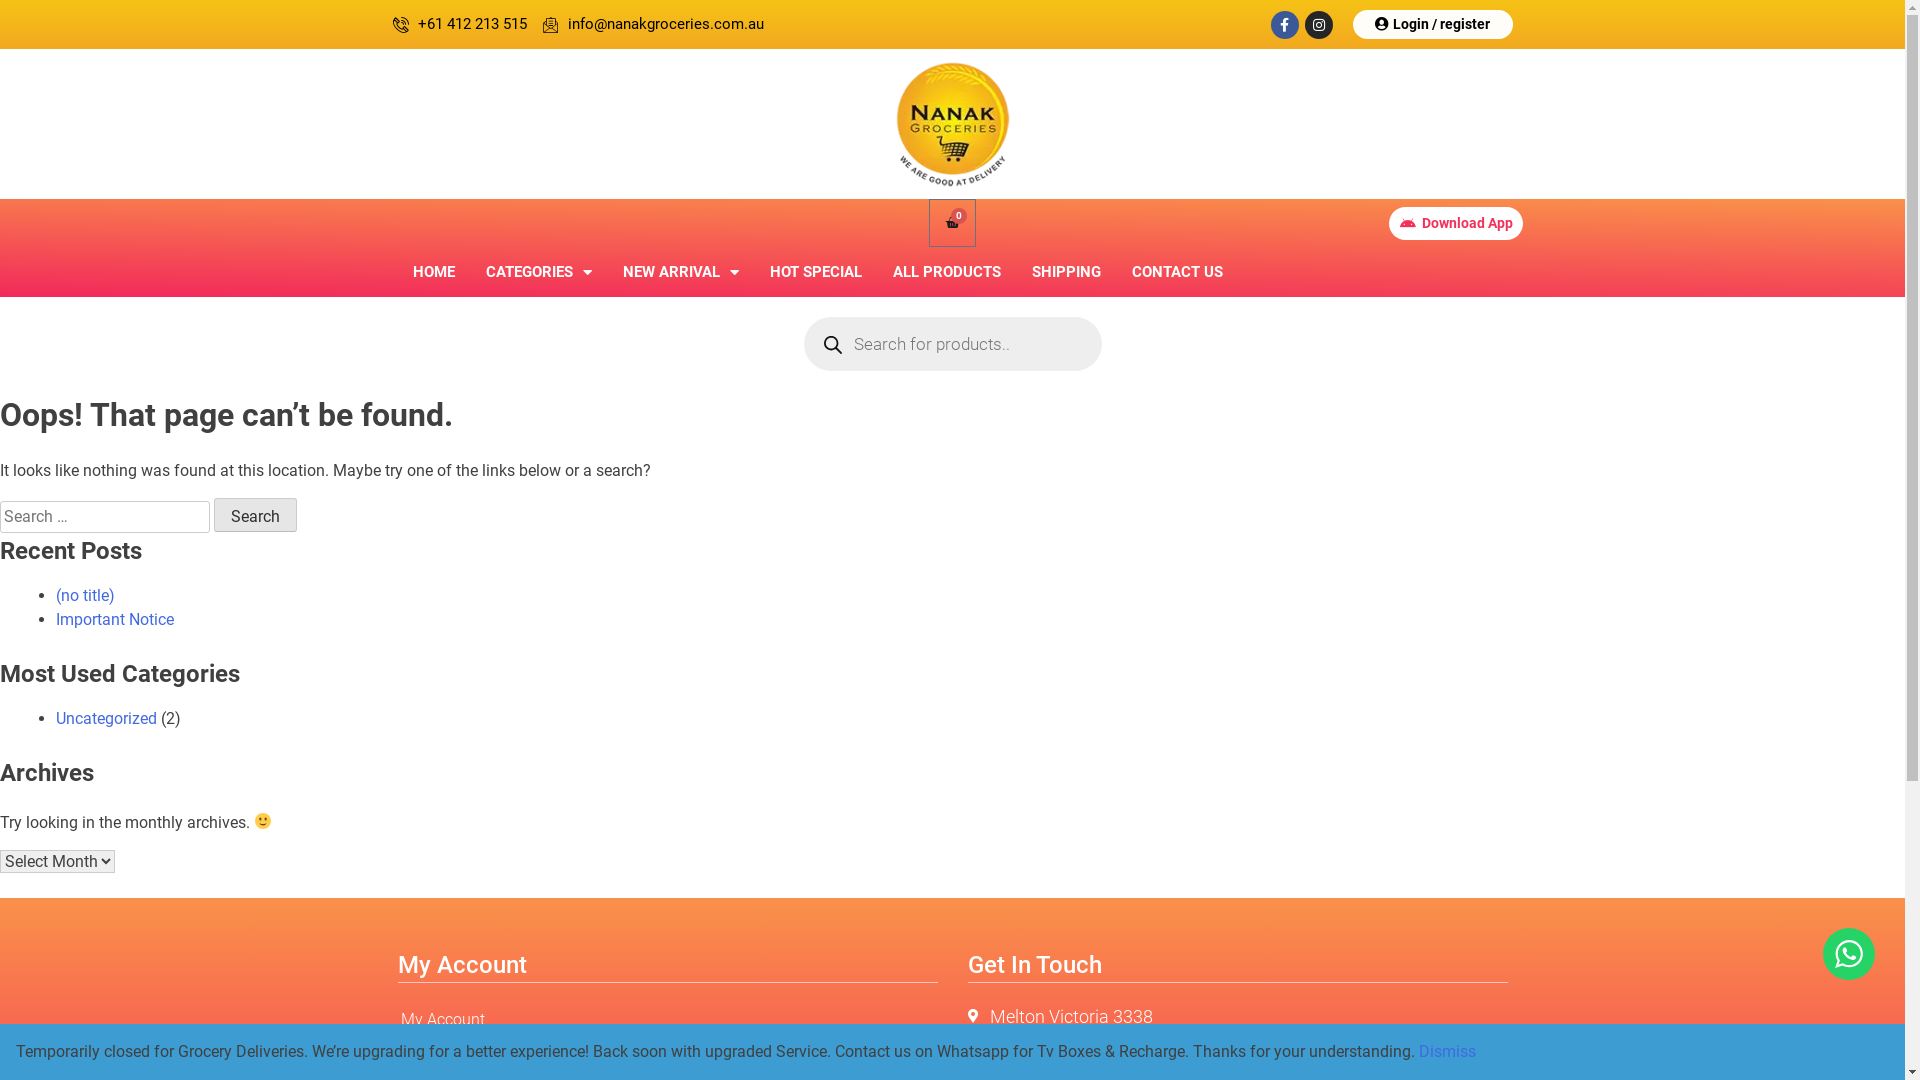 This screenshot has width=1920, height=1080. I want to click on Search, so click(256, 515).